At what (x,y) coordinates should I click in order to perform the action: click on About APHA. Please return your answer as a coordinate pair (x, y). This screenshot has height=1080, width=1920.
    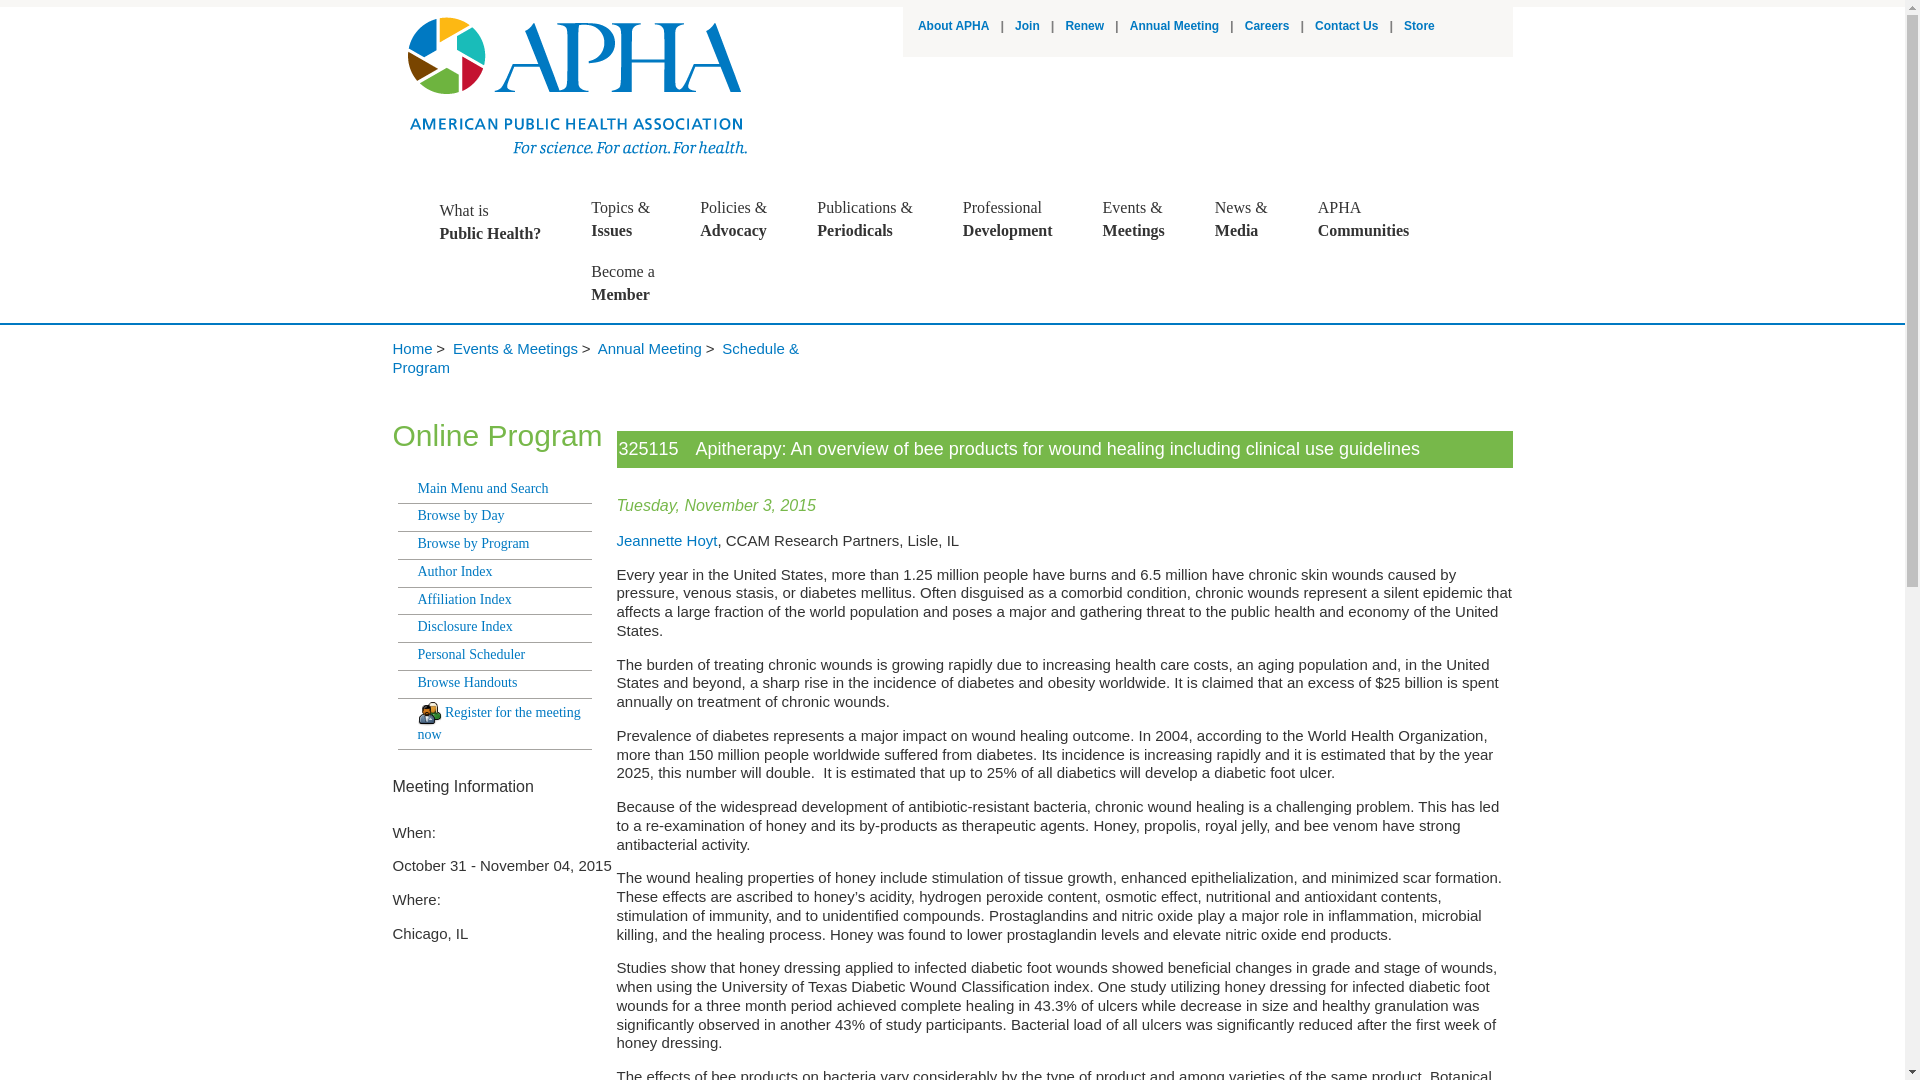
    Looking at the image, I should click on (954, 26).